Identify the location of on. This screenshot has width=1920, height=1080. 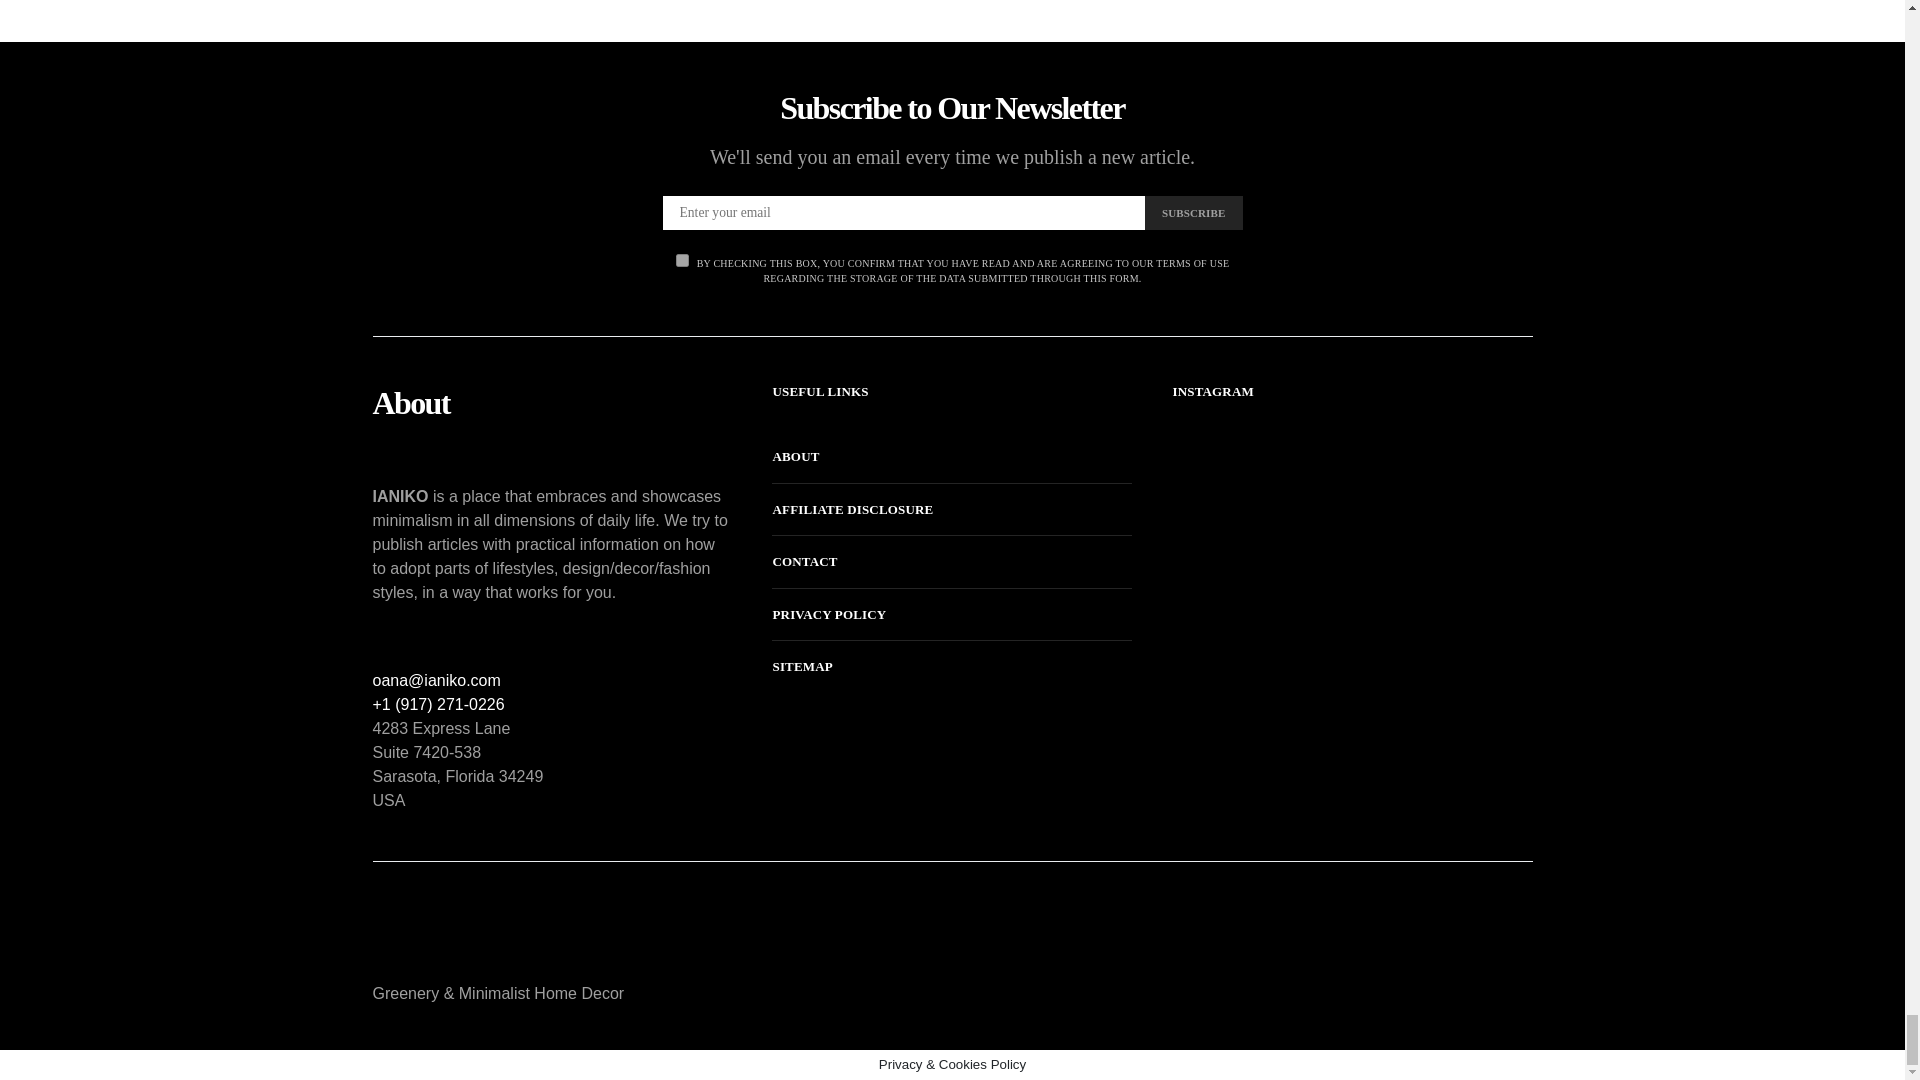
(682, 260).